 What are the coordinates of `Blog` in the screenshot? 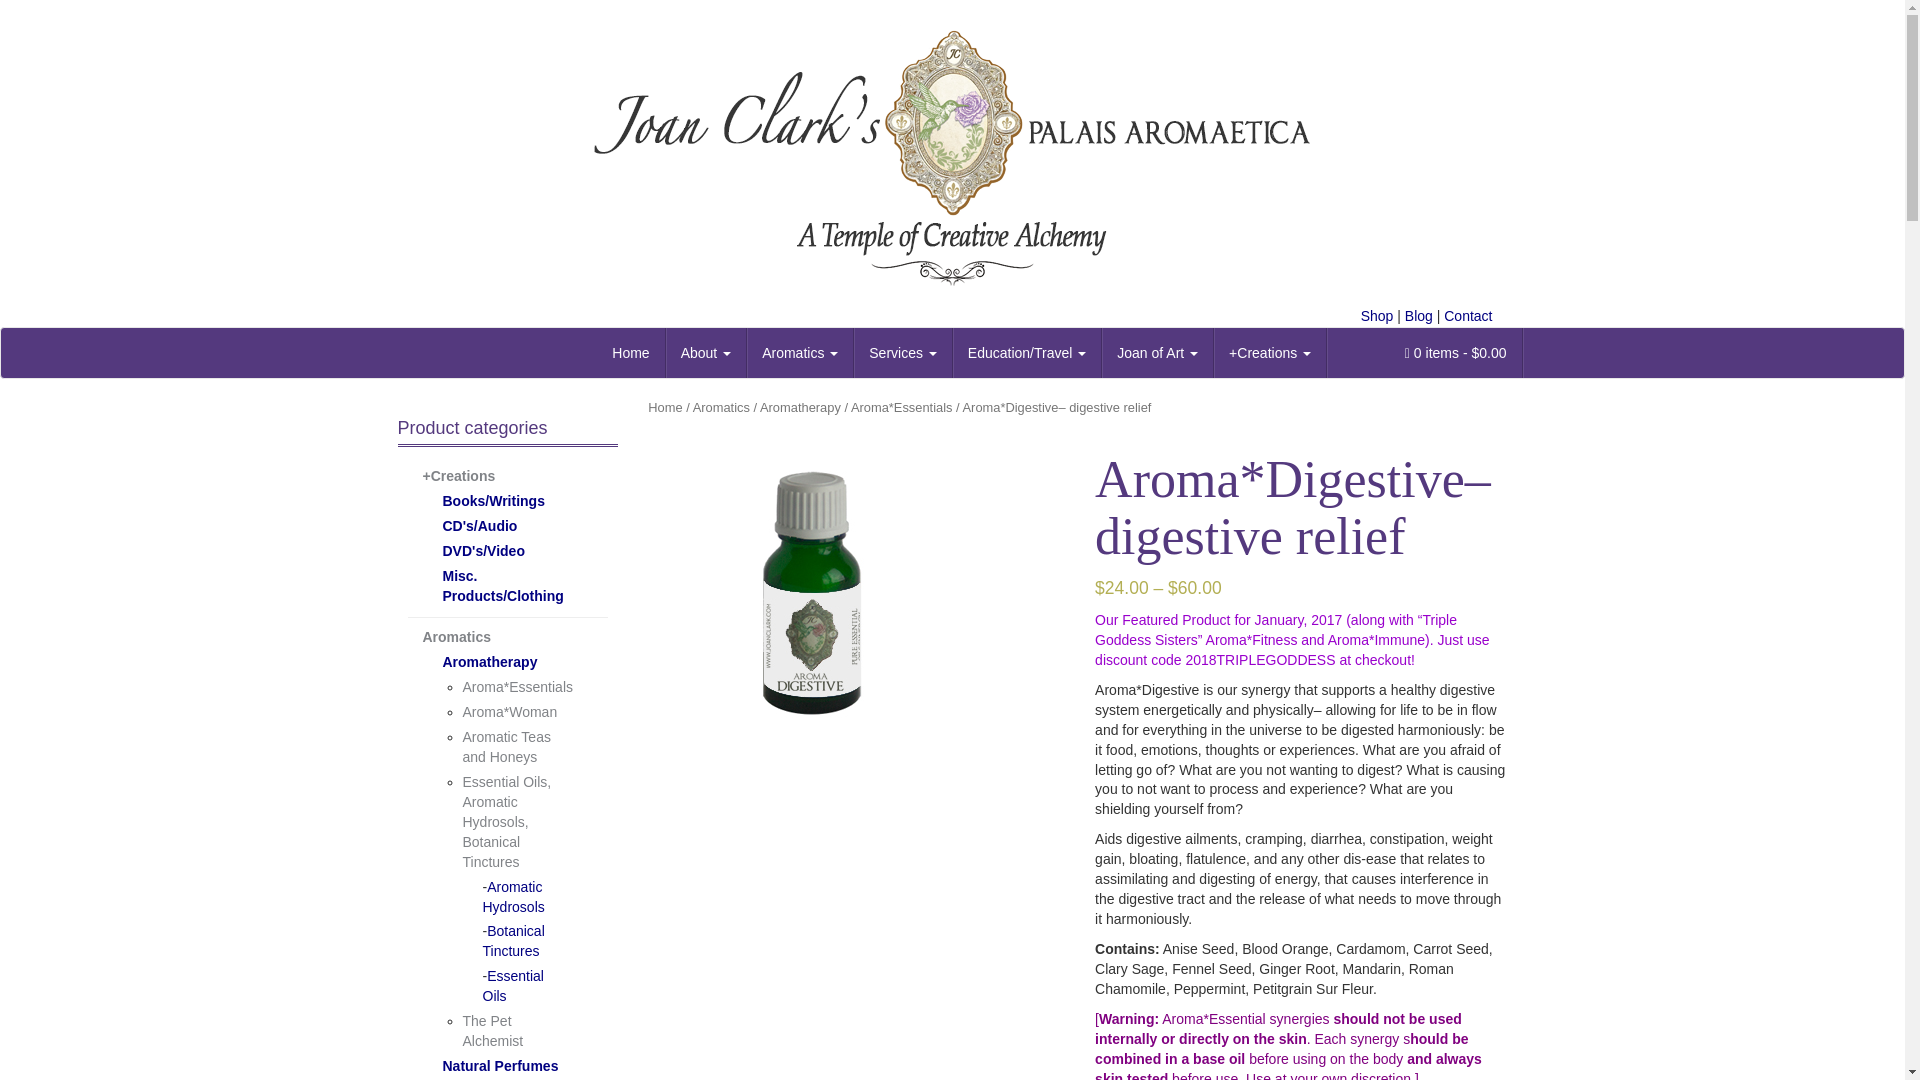 It's located at (1418, 316).